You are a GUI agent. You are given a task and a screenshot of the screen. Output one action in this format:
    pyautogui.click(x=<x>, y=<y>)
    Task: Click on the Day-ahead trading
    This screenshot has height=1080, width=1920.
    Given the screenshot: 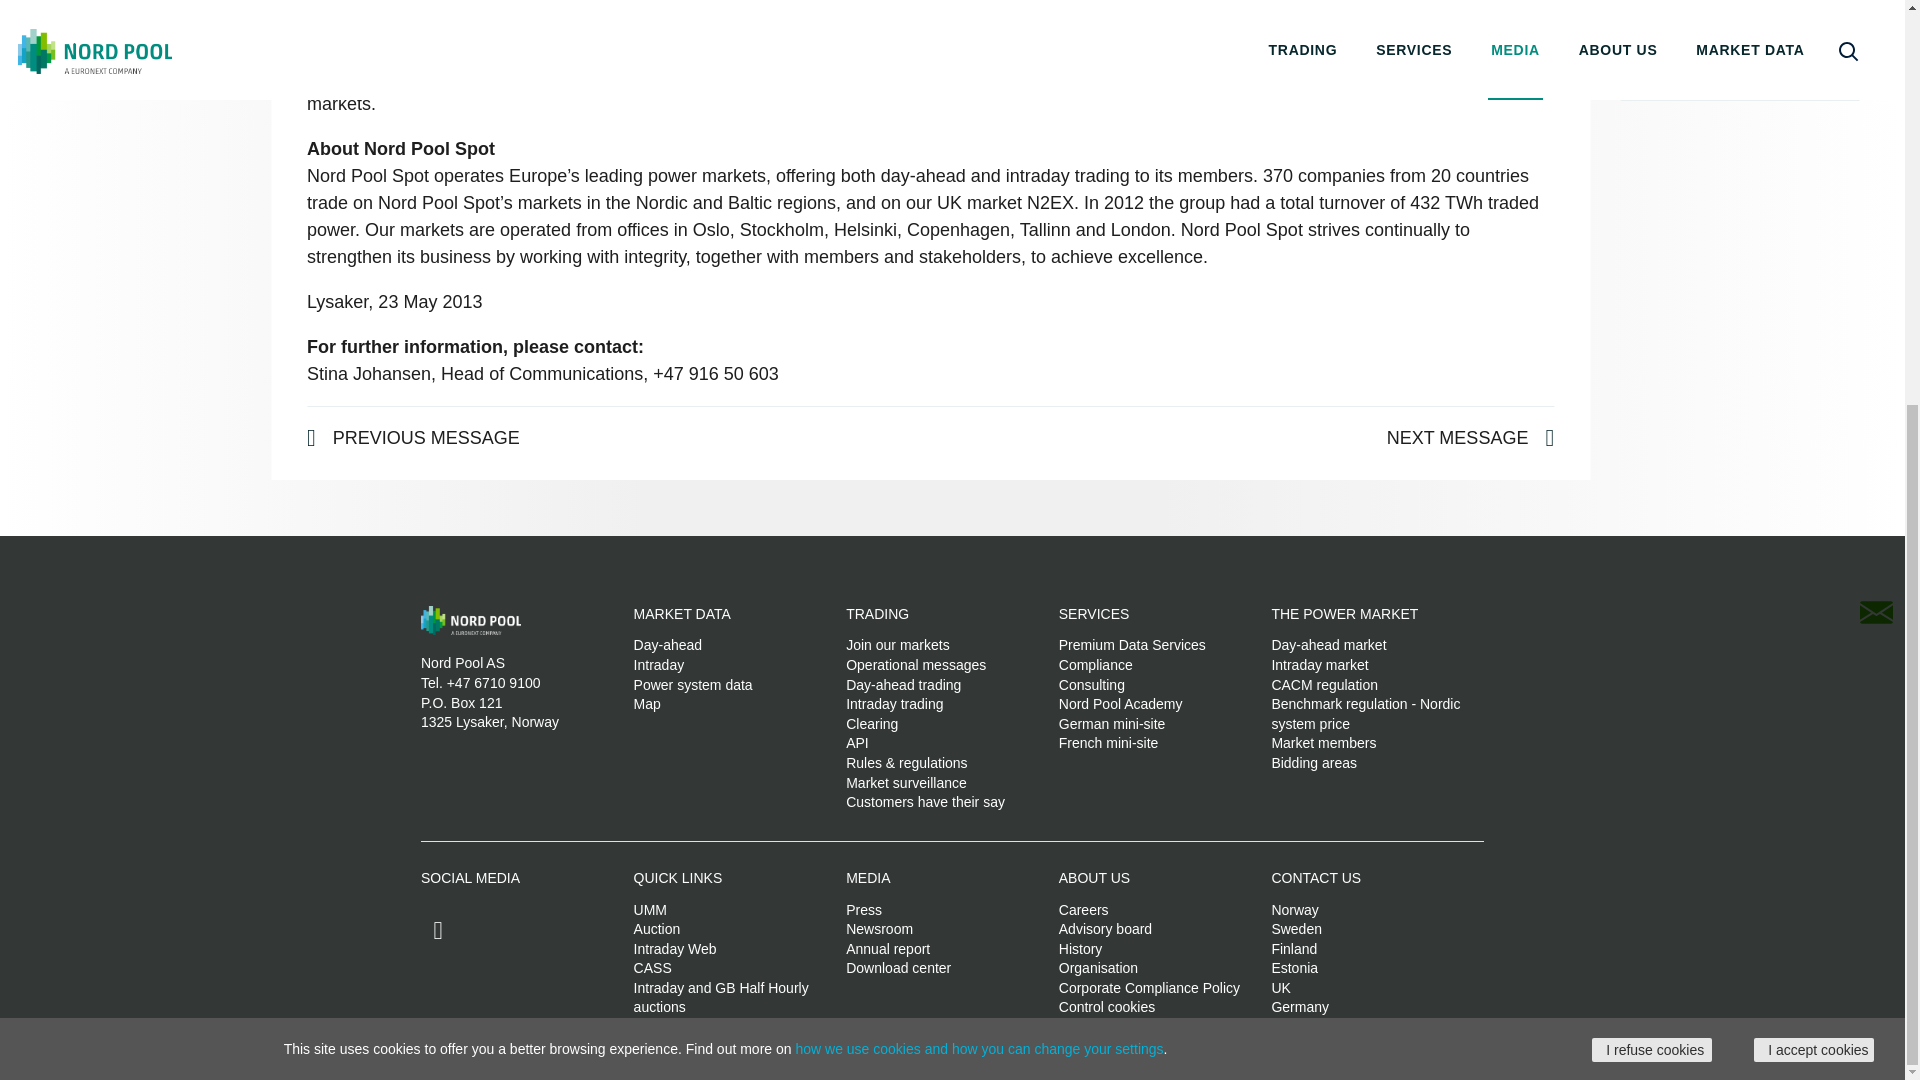 What is the action you would take?
    pyautogui.click(x=904, y=685)
    